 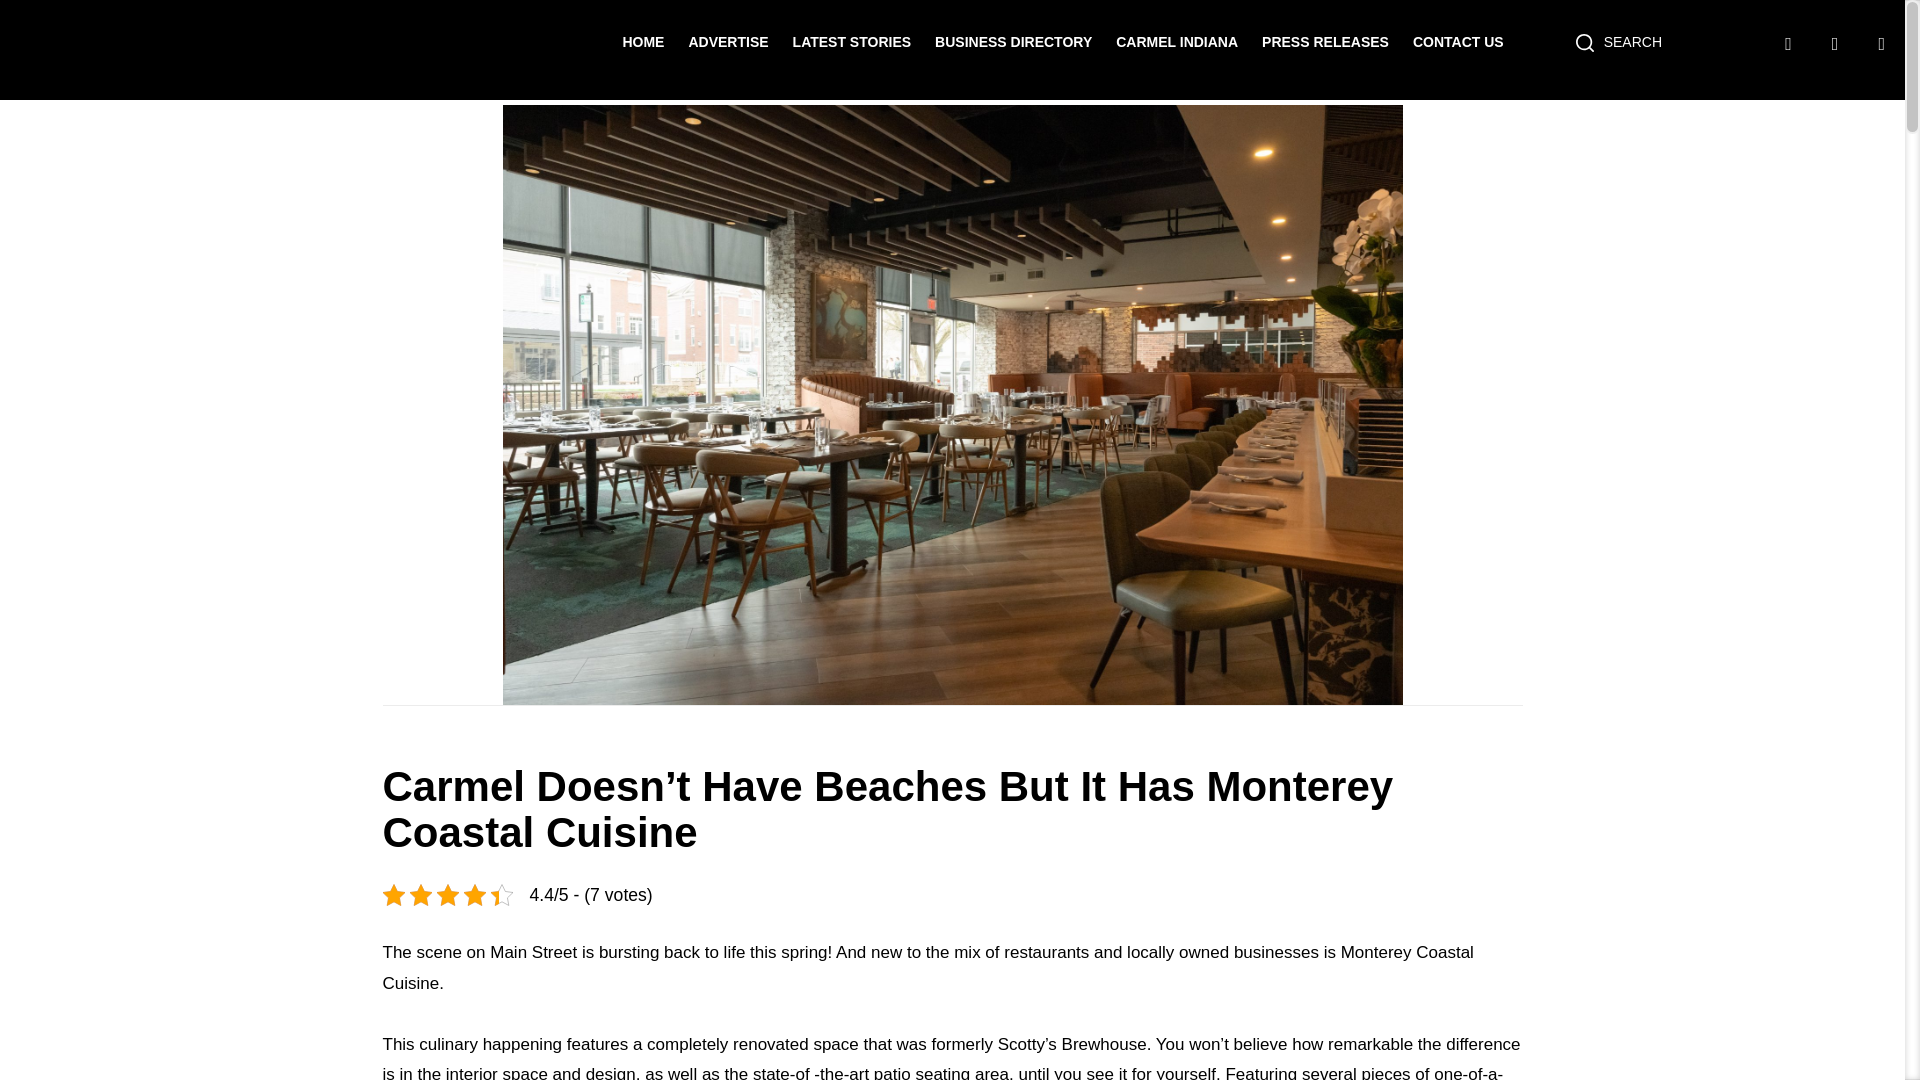 I want to click on ADVERTISE, so click(x=728, y=41).